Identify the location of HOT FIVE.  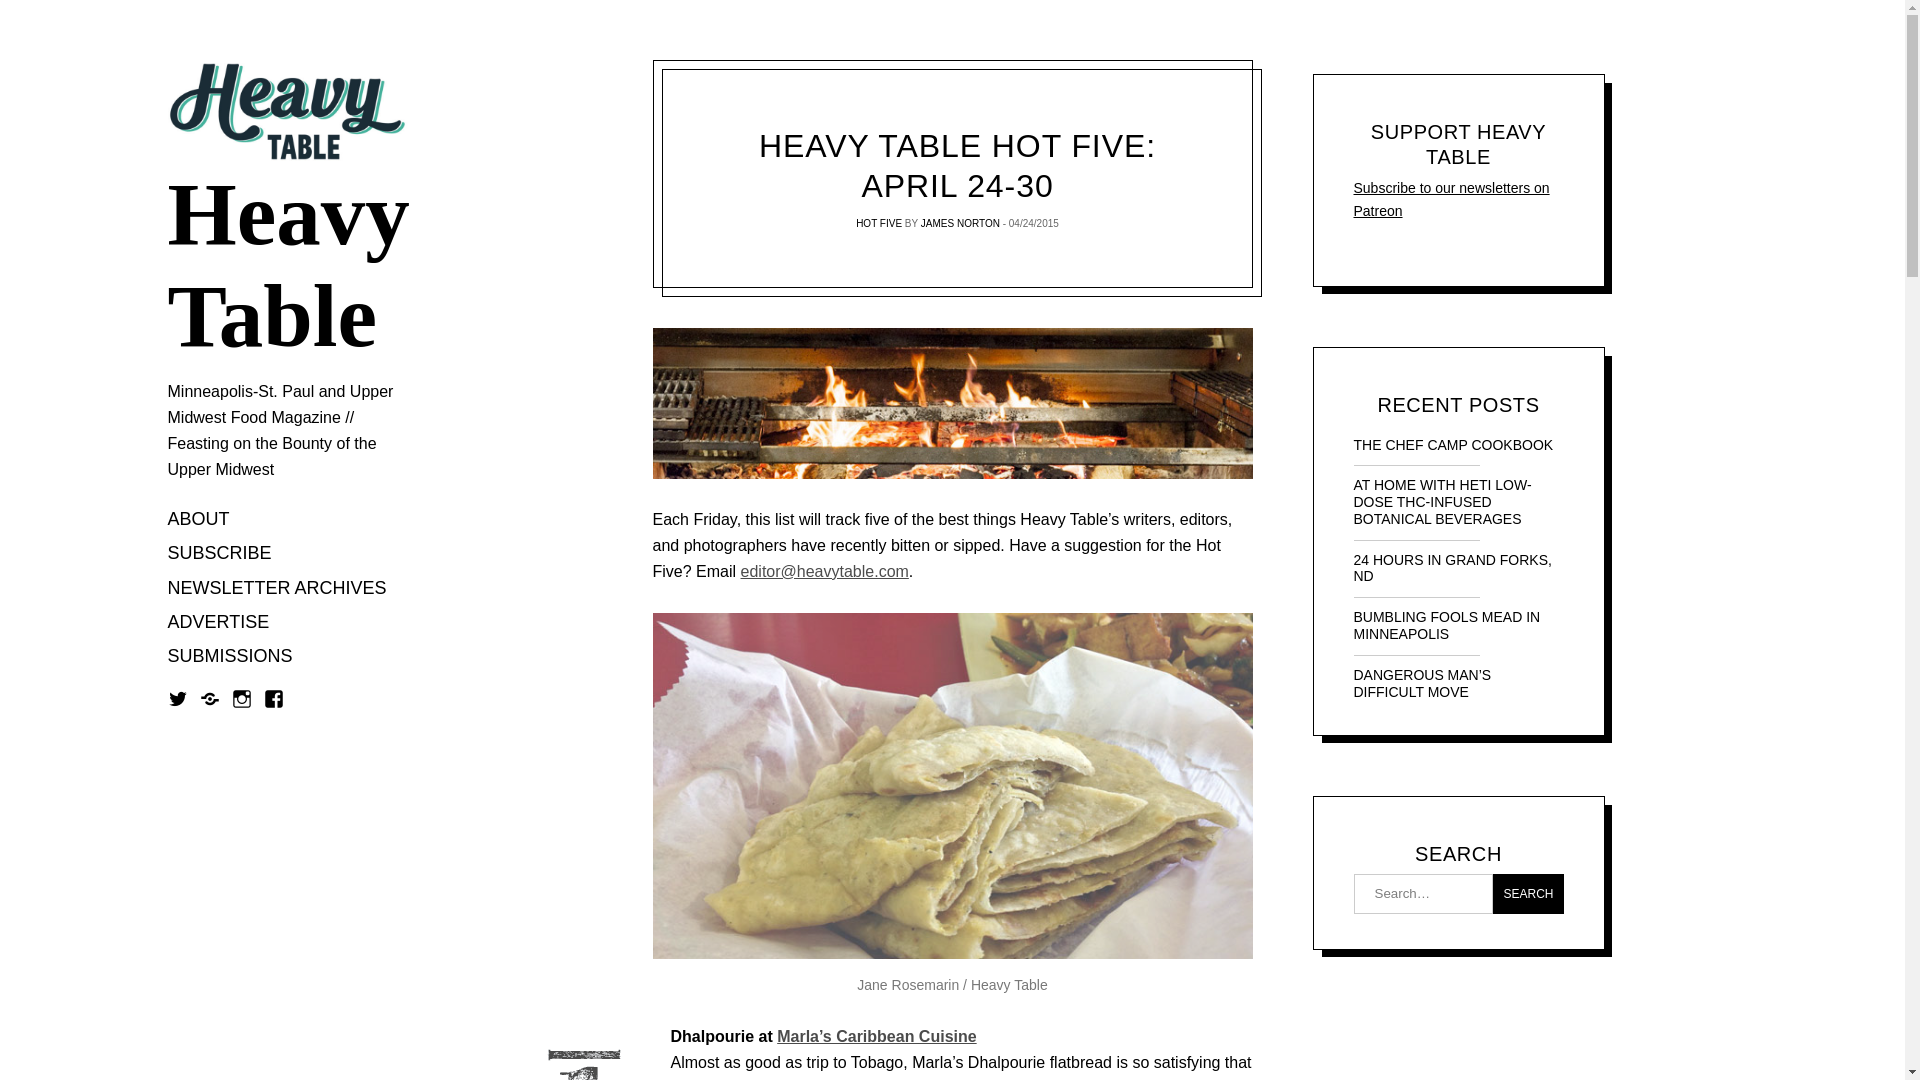
(879, 223).